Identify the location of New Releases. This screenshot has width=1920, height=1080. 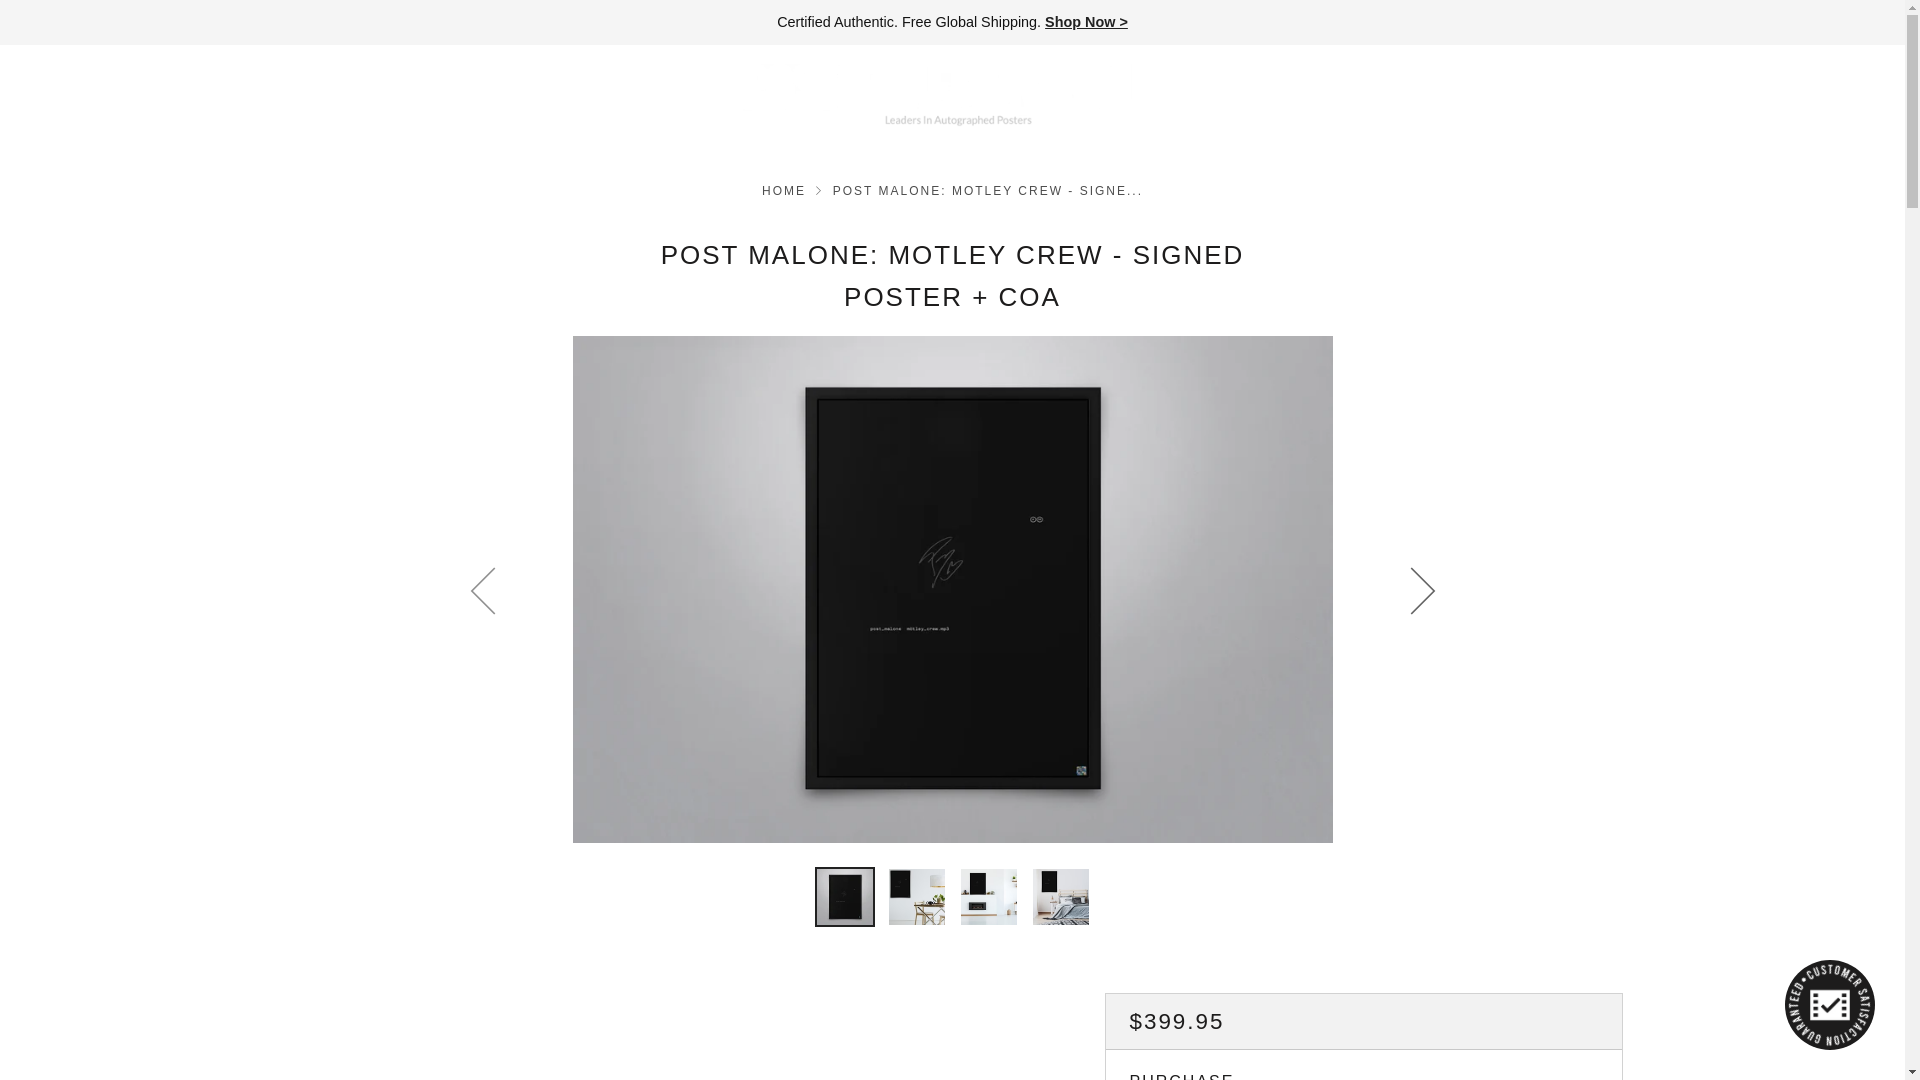
(1086, 22).